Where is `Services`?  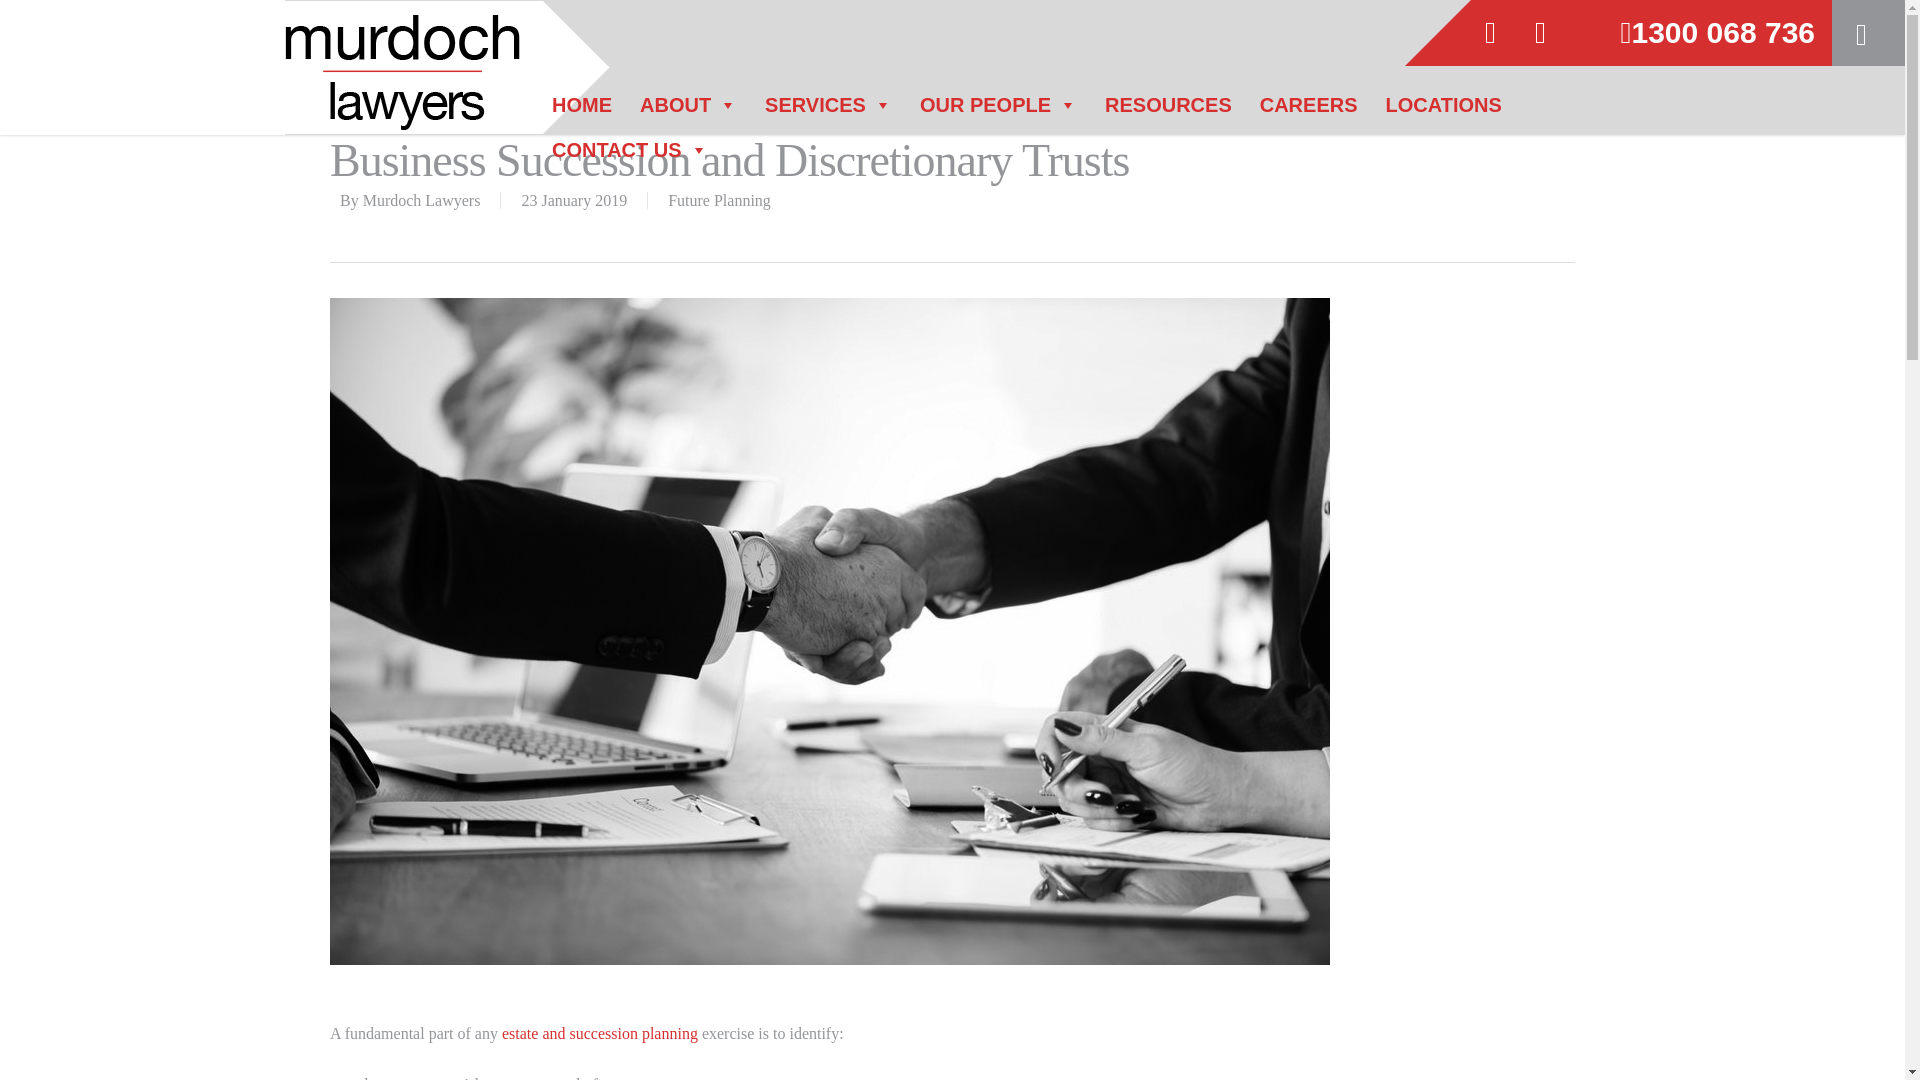 Services is located at coordinates (828, 112).